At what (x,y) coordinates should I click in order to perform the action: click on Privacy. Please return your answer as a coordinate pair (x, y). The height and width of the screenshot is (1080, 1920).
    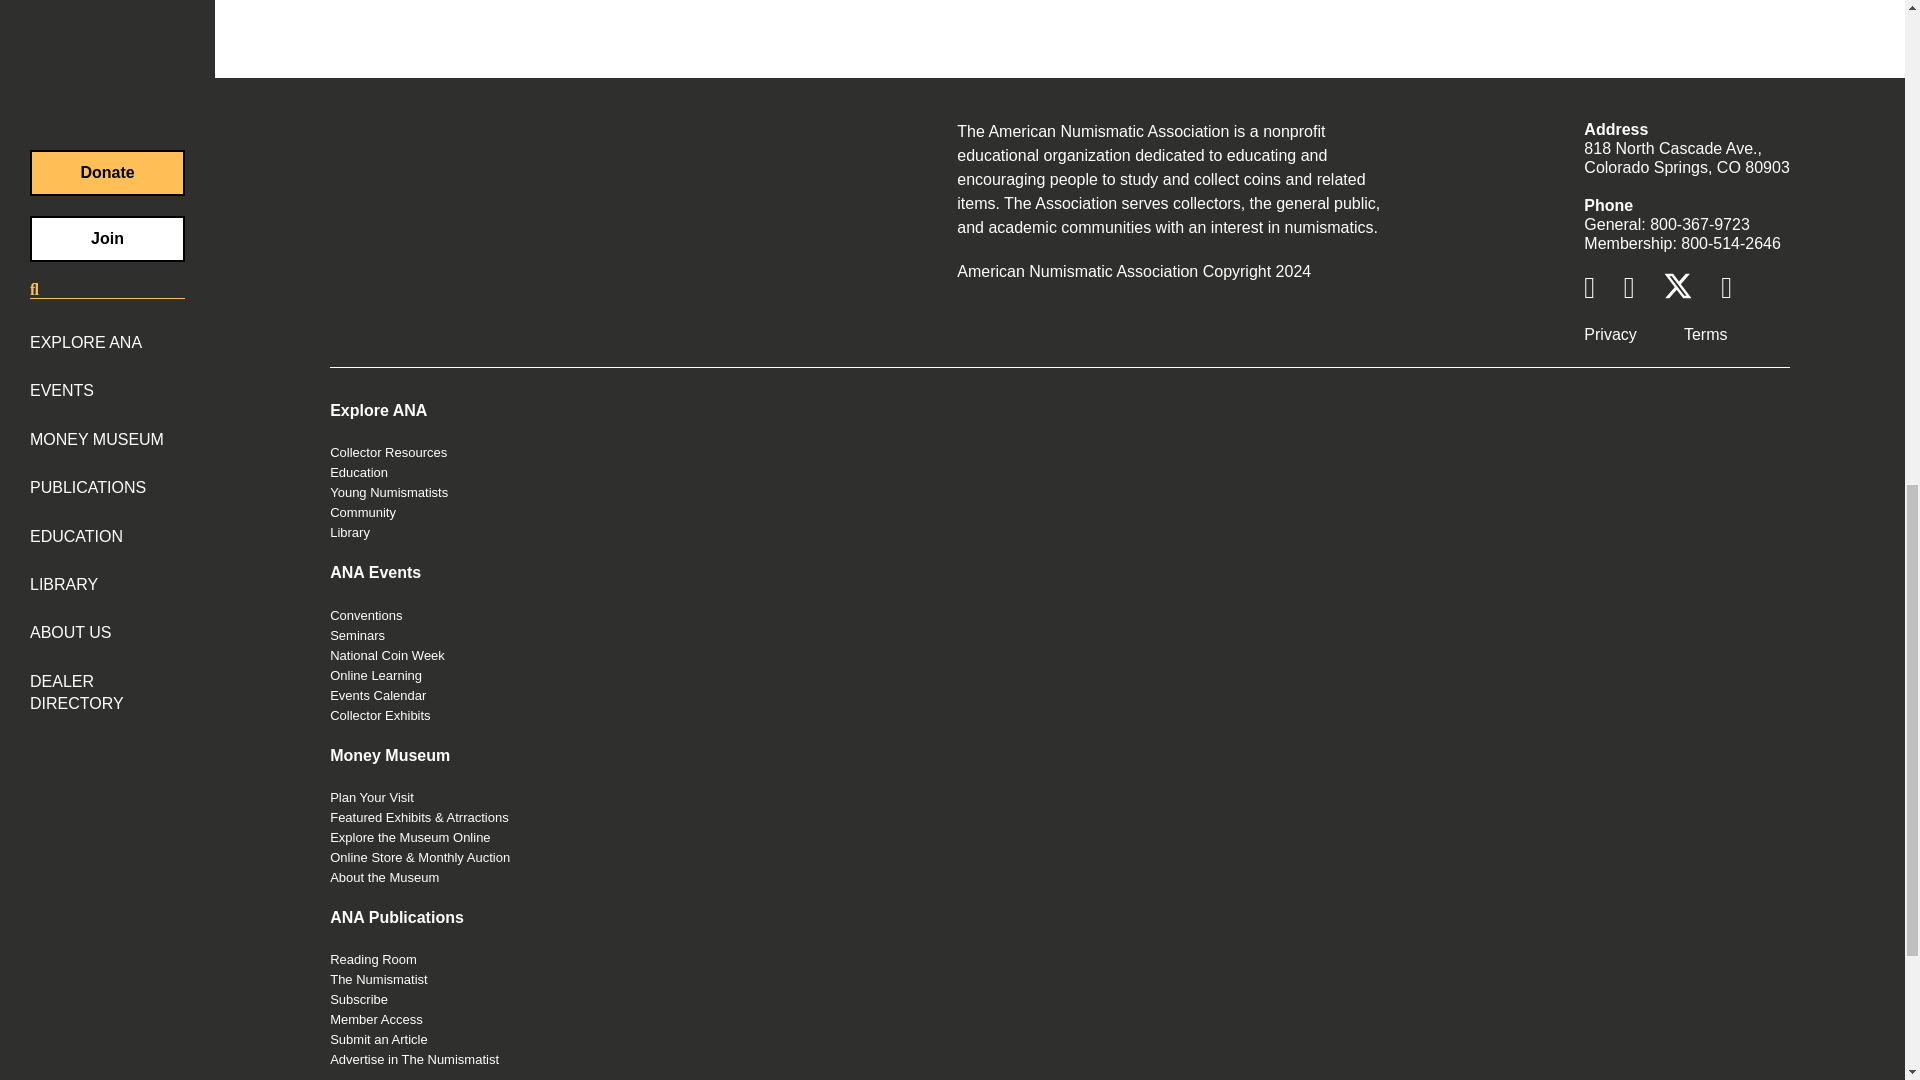
    Looking at the image, I should click on (1610, 334).